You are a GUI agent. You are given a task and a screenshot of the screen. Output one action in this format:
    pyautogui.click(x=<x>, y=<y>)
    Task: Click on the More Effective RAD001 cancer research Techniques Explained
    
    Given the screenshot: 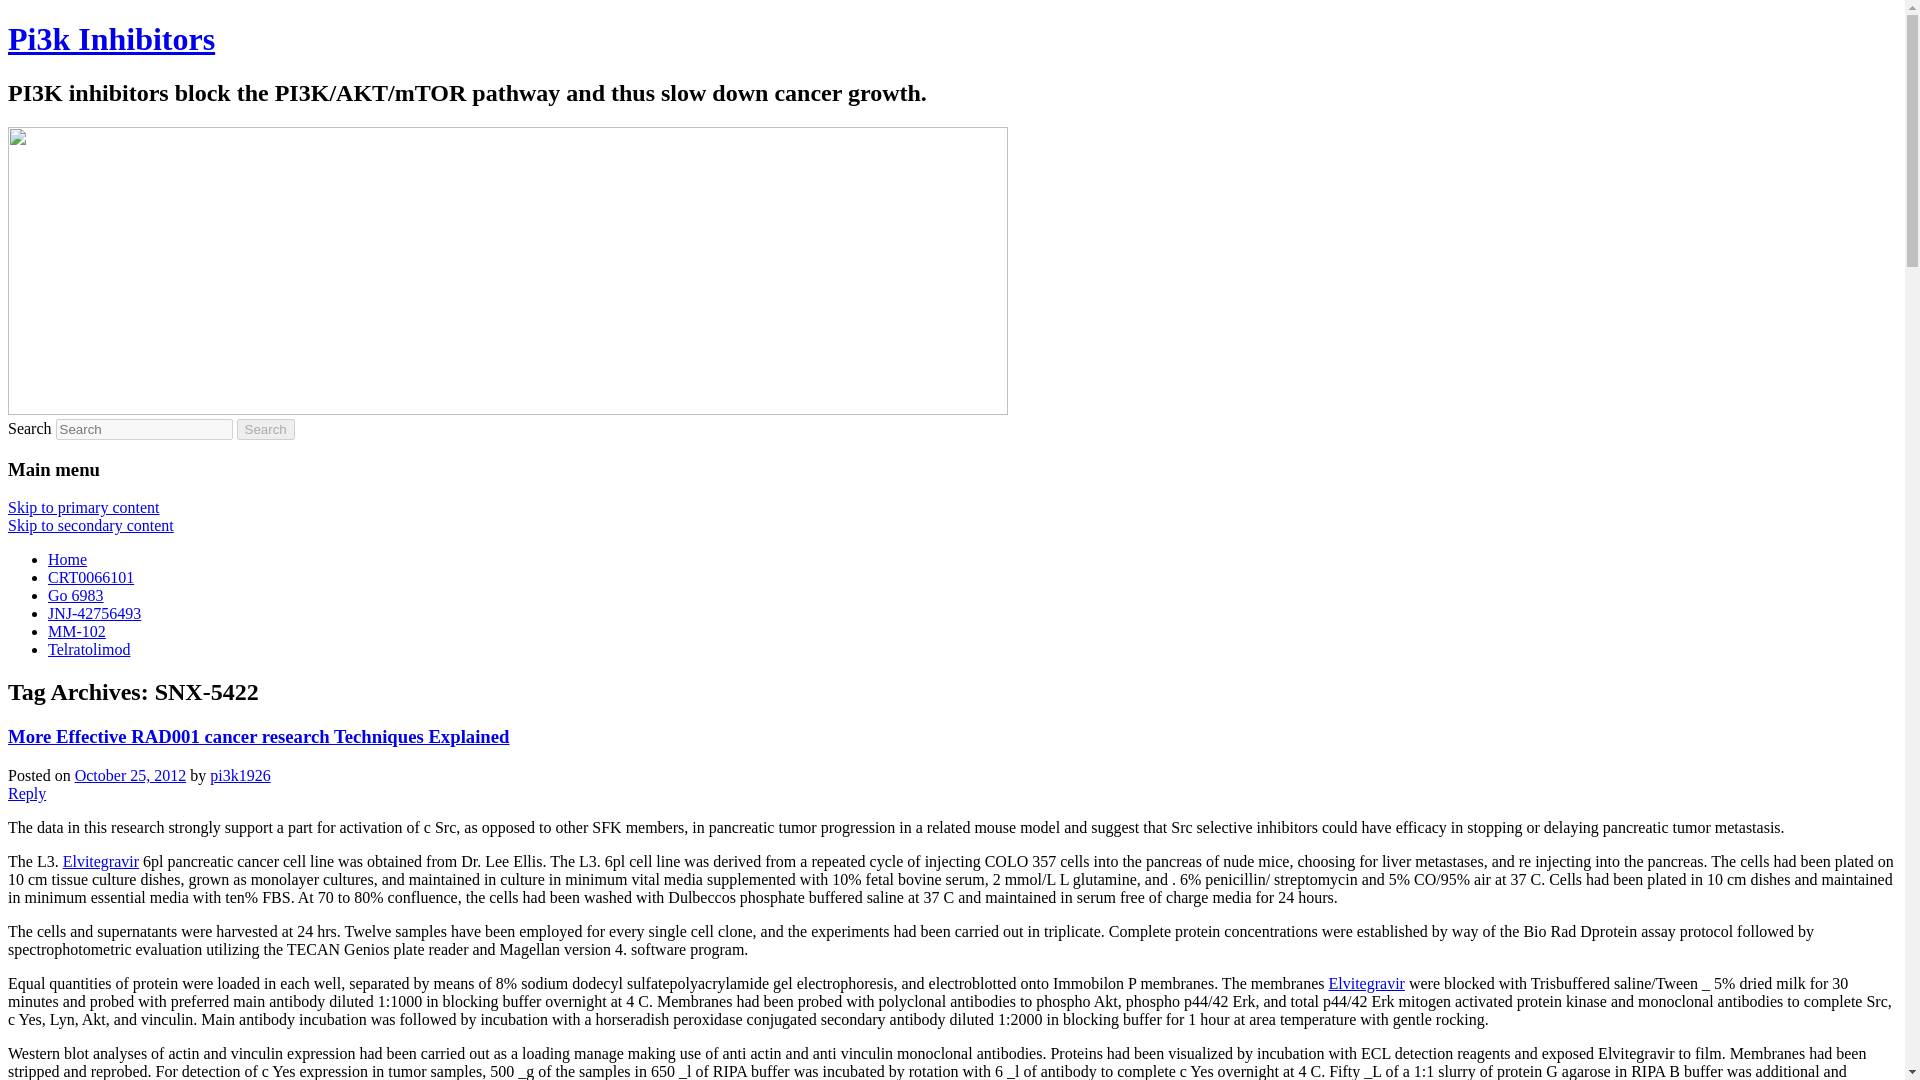 What is the action you would take?
    pyautogui.click(x=258, y=736)
    